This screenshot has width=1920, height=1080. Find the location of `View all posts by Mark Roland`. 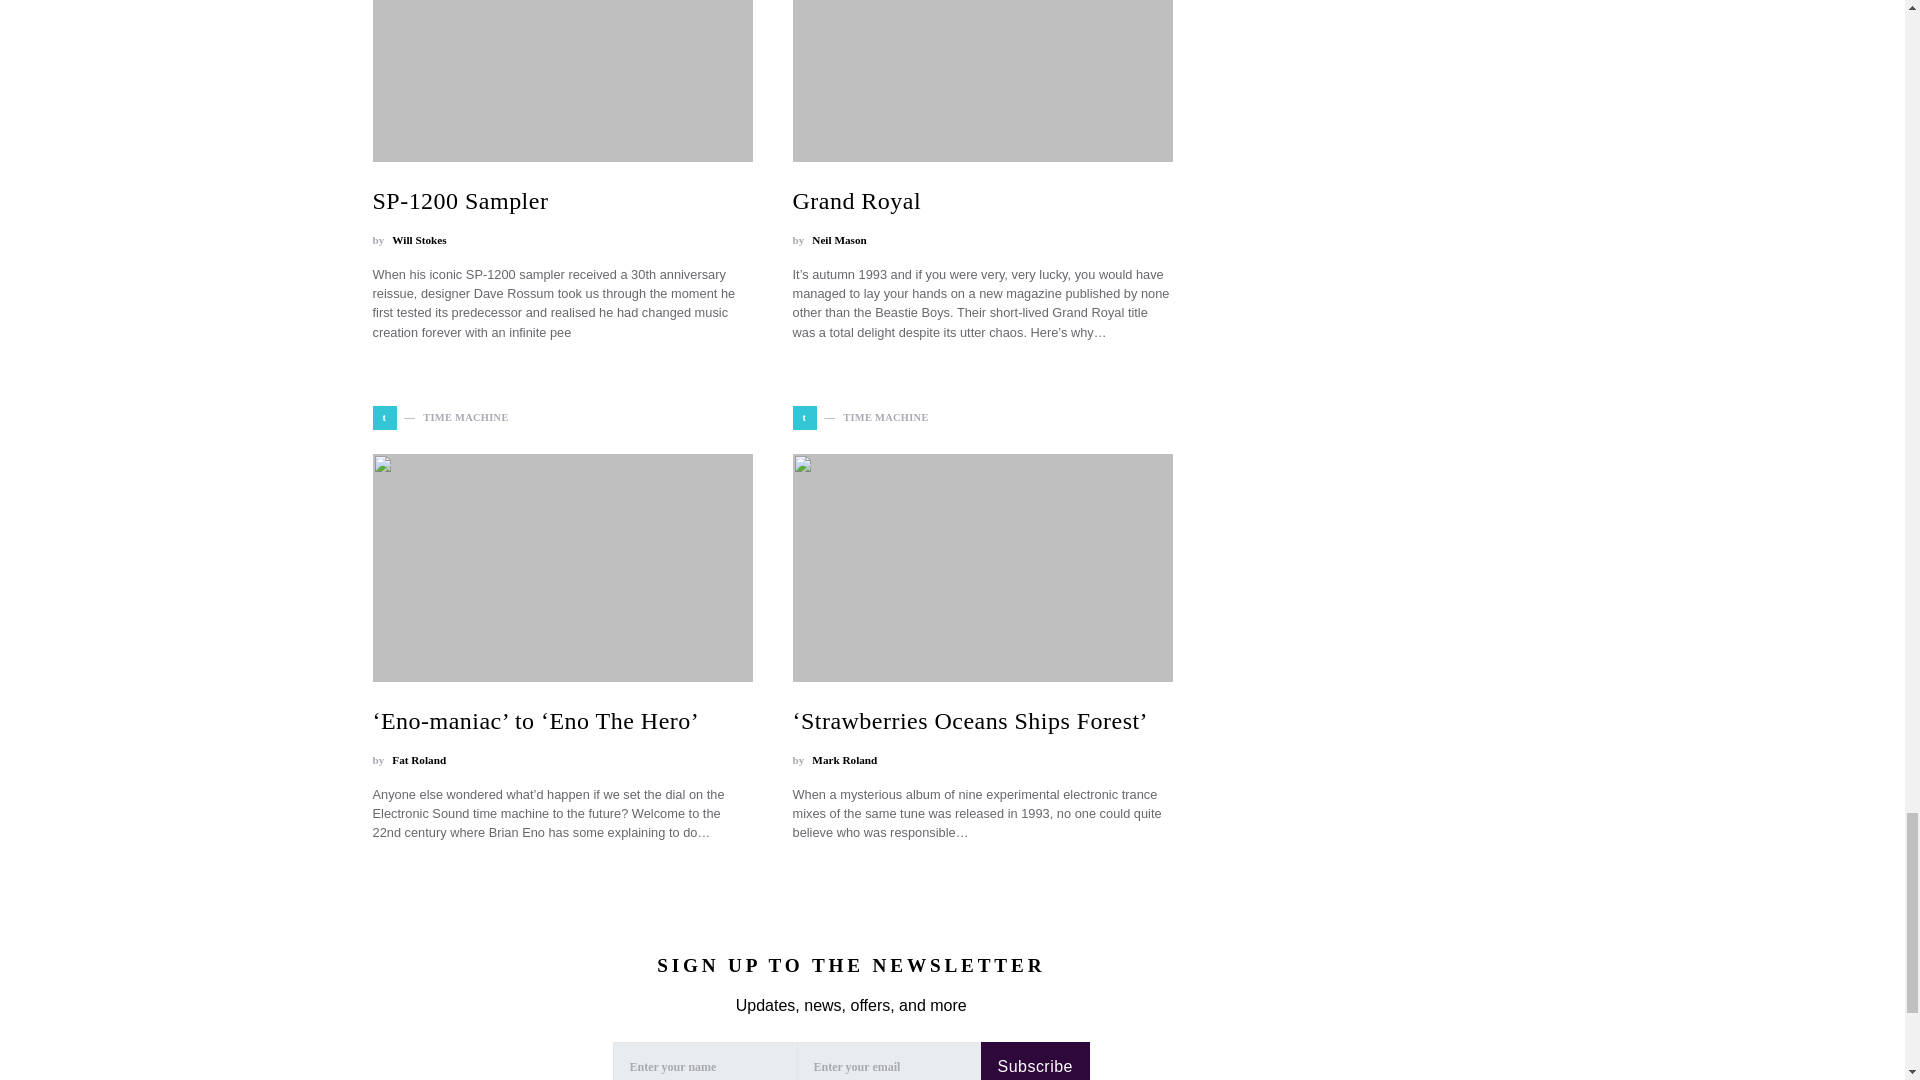

View all posts by Mark Roland is located at coordinates (844, 760).